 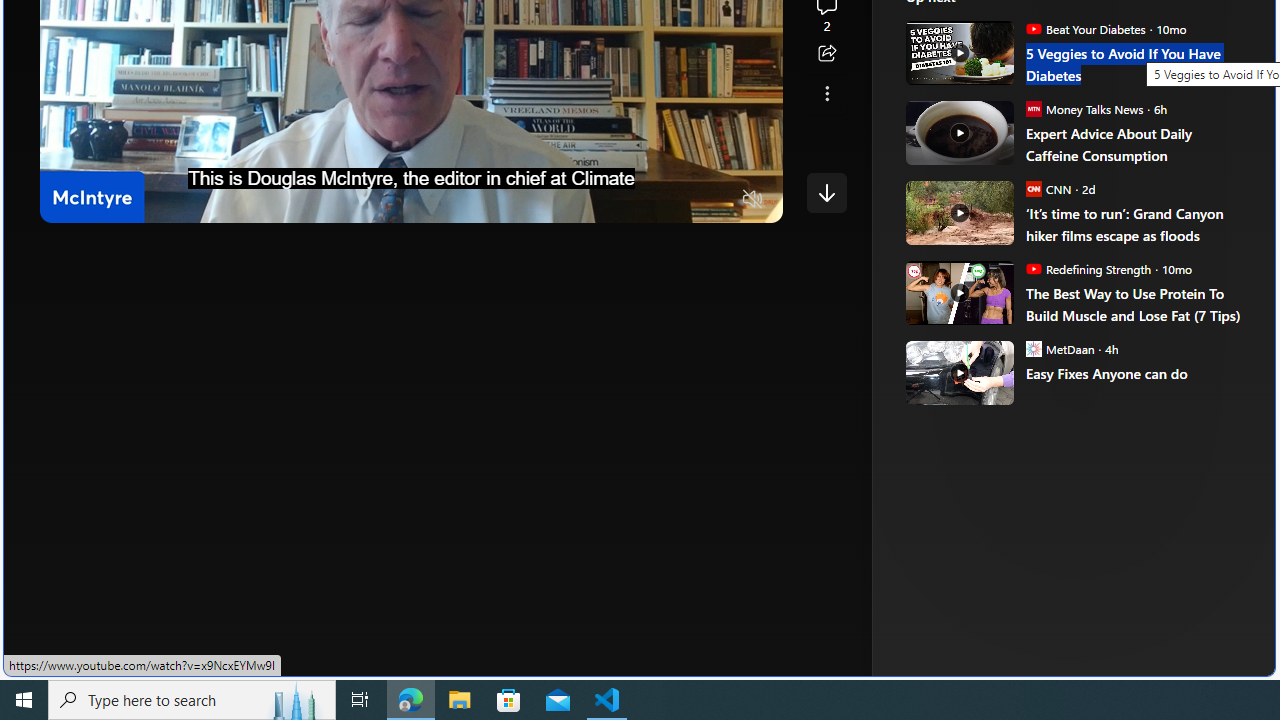 I want to click on Pause, so click(x=69, y=200).